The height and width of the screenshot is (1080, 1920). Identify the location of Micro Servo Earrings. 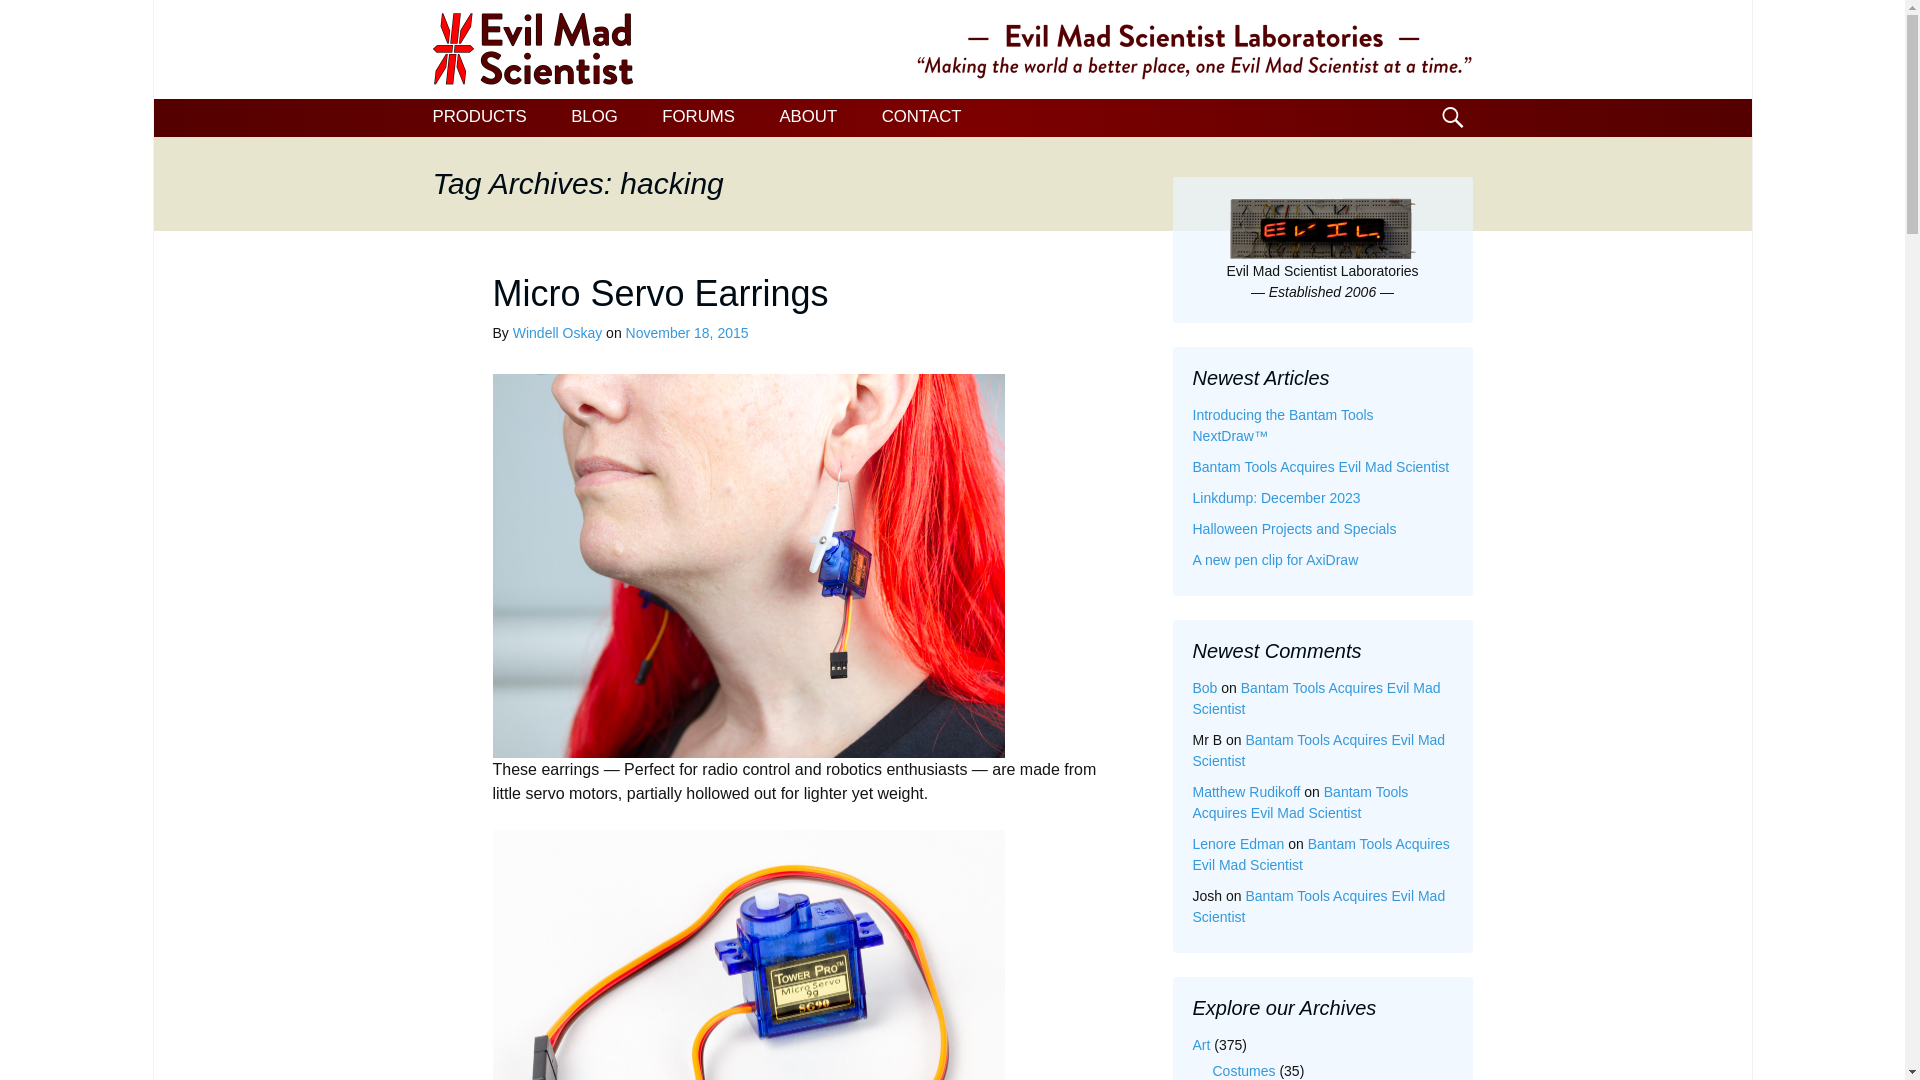
(659, 294).